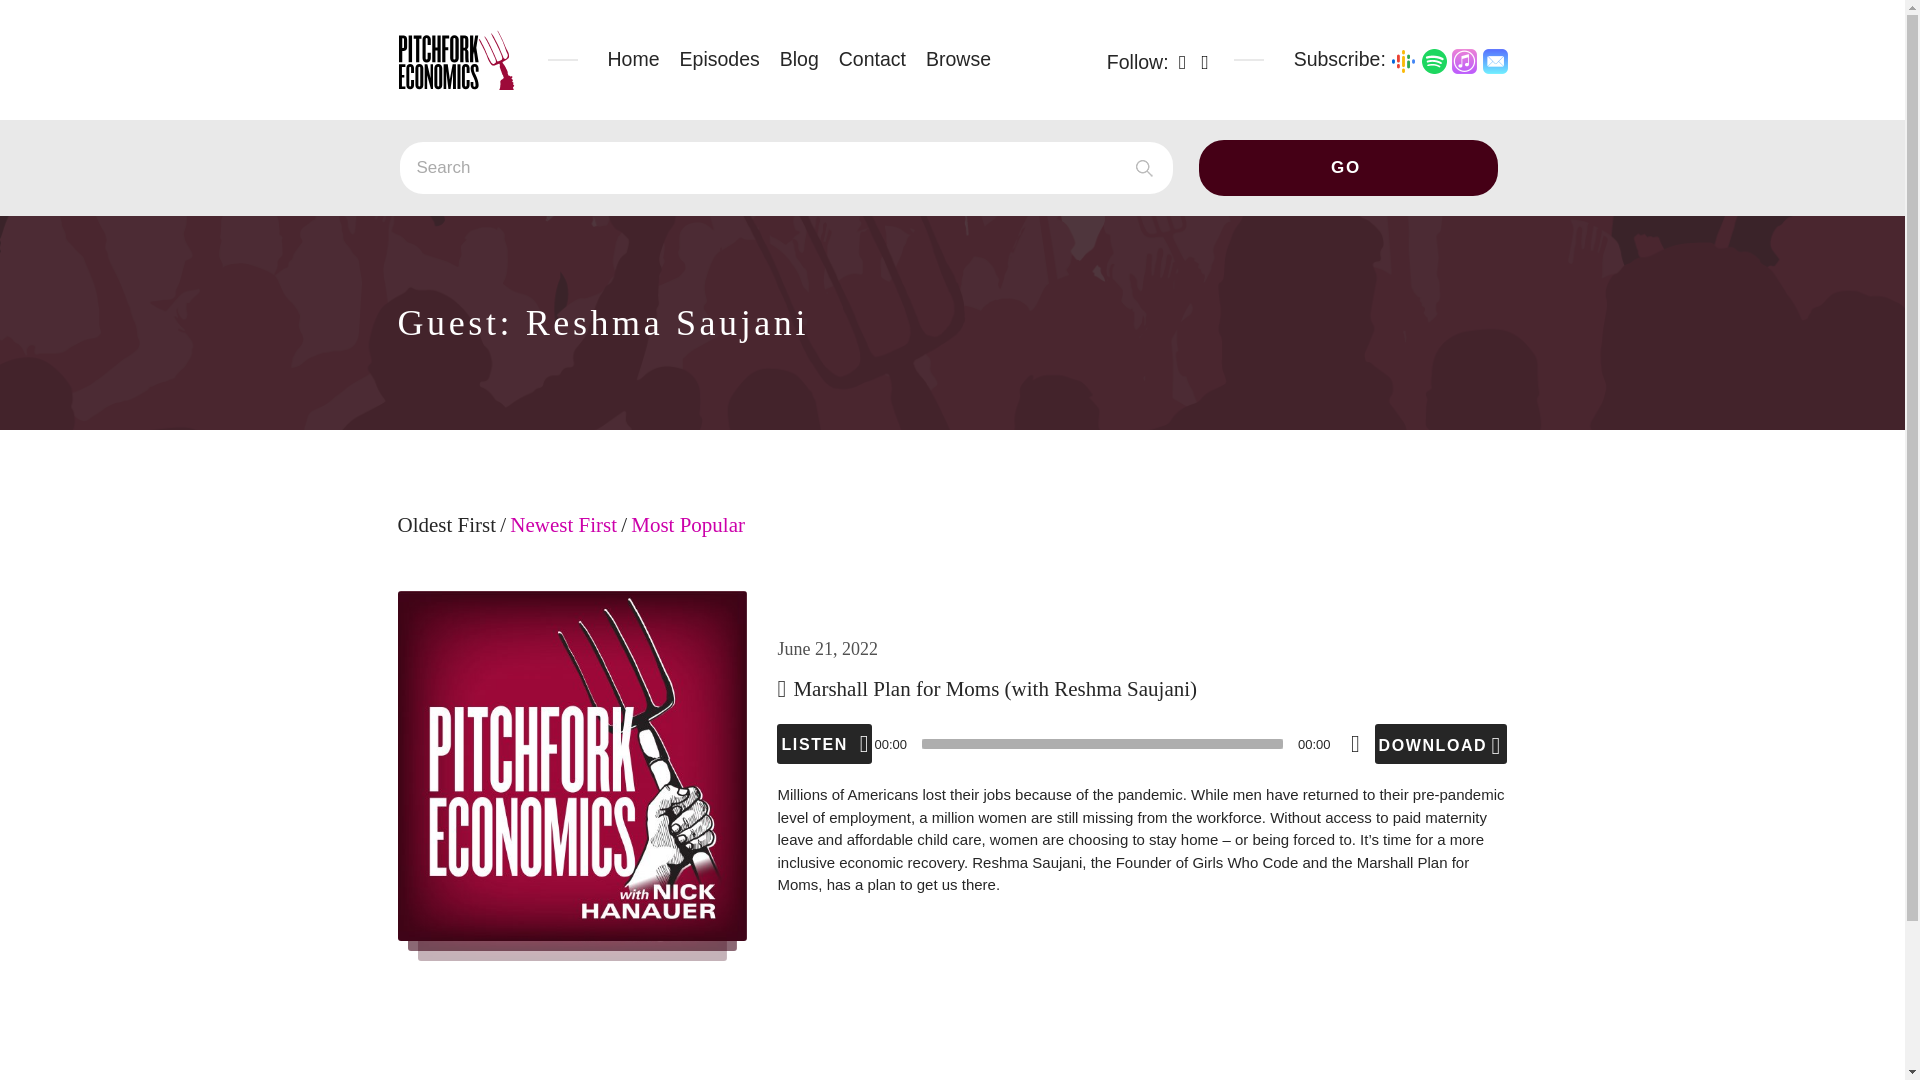 This screenshot has width=1920, height=1080. What do you see at coordinates (786, 168) in the screenshot?
I see `Search` at bounding box center [786, 168].